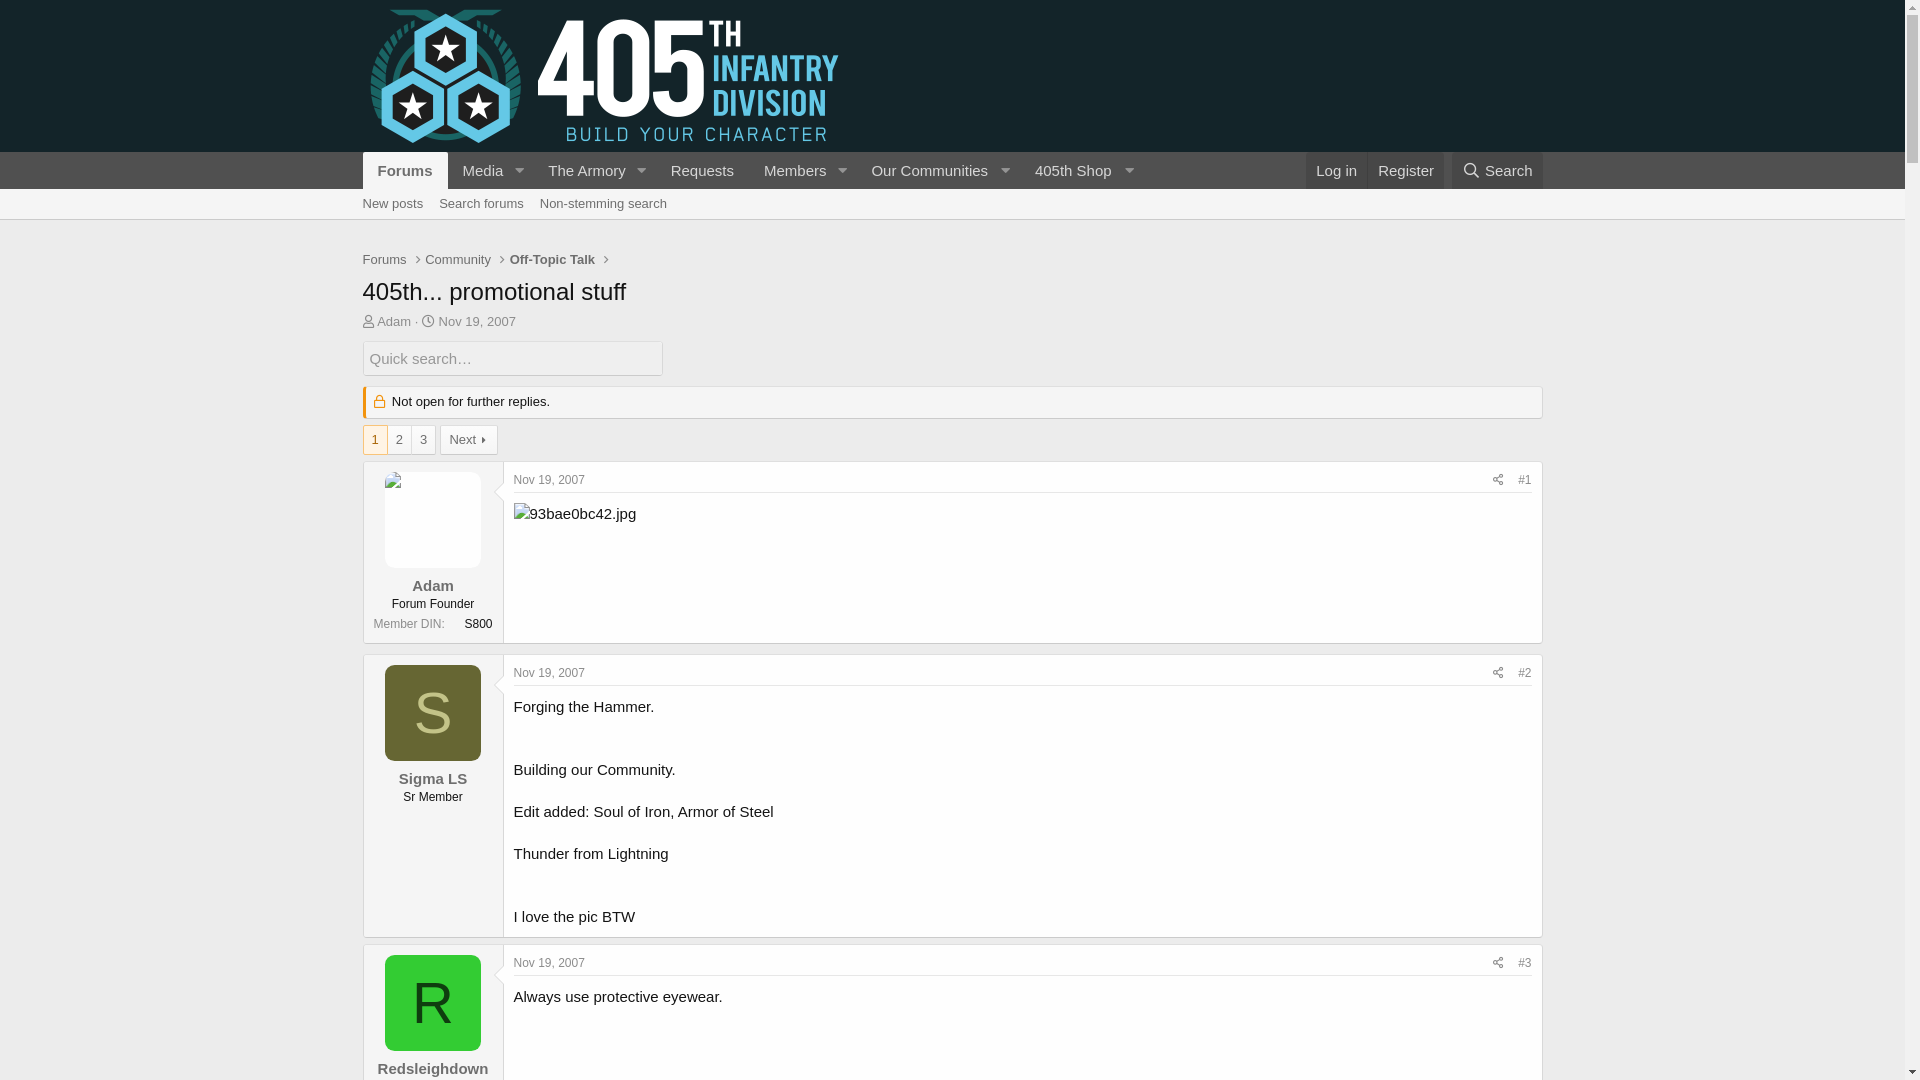  Describe the element at coordinates (1524, 480) in the screenshot. I see `#1` at that location.